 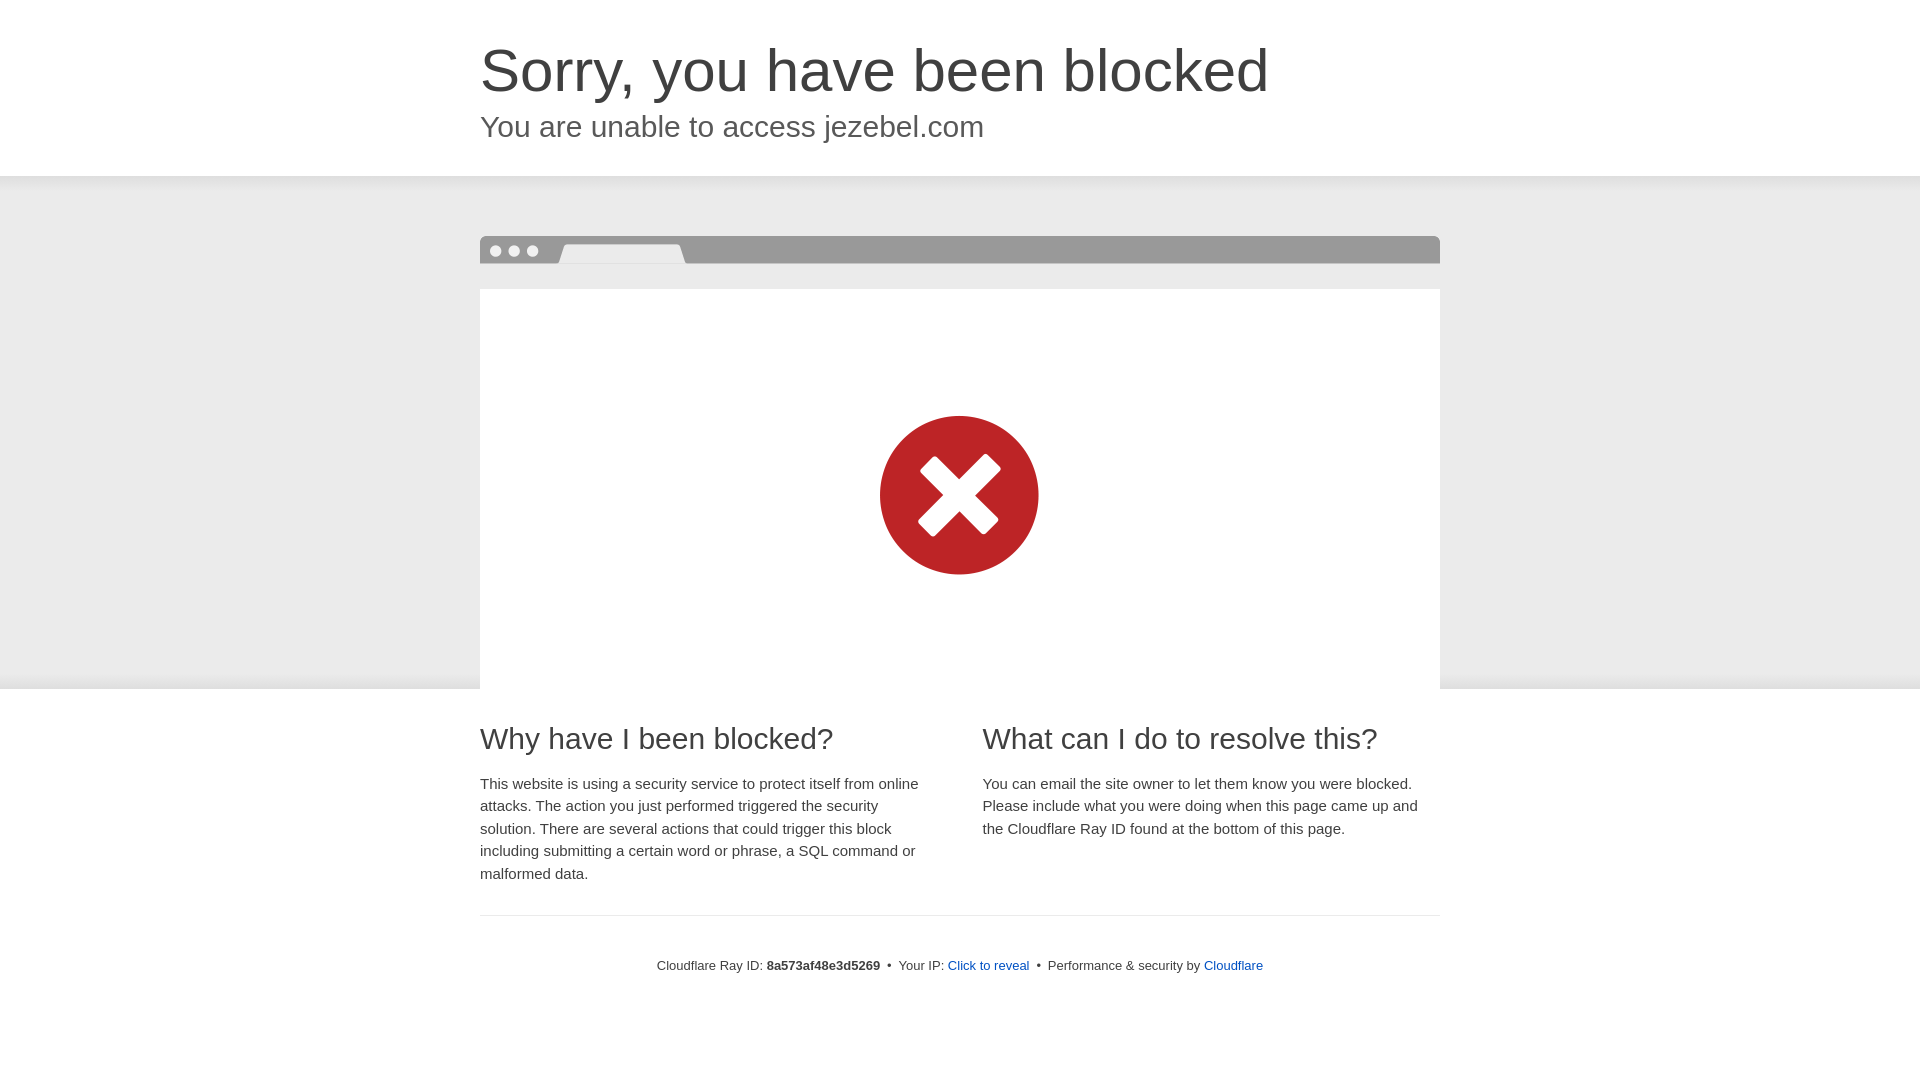 I want to click on Cloudflare, so click(x=1233, y=965).